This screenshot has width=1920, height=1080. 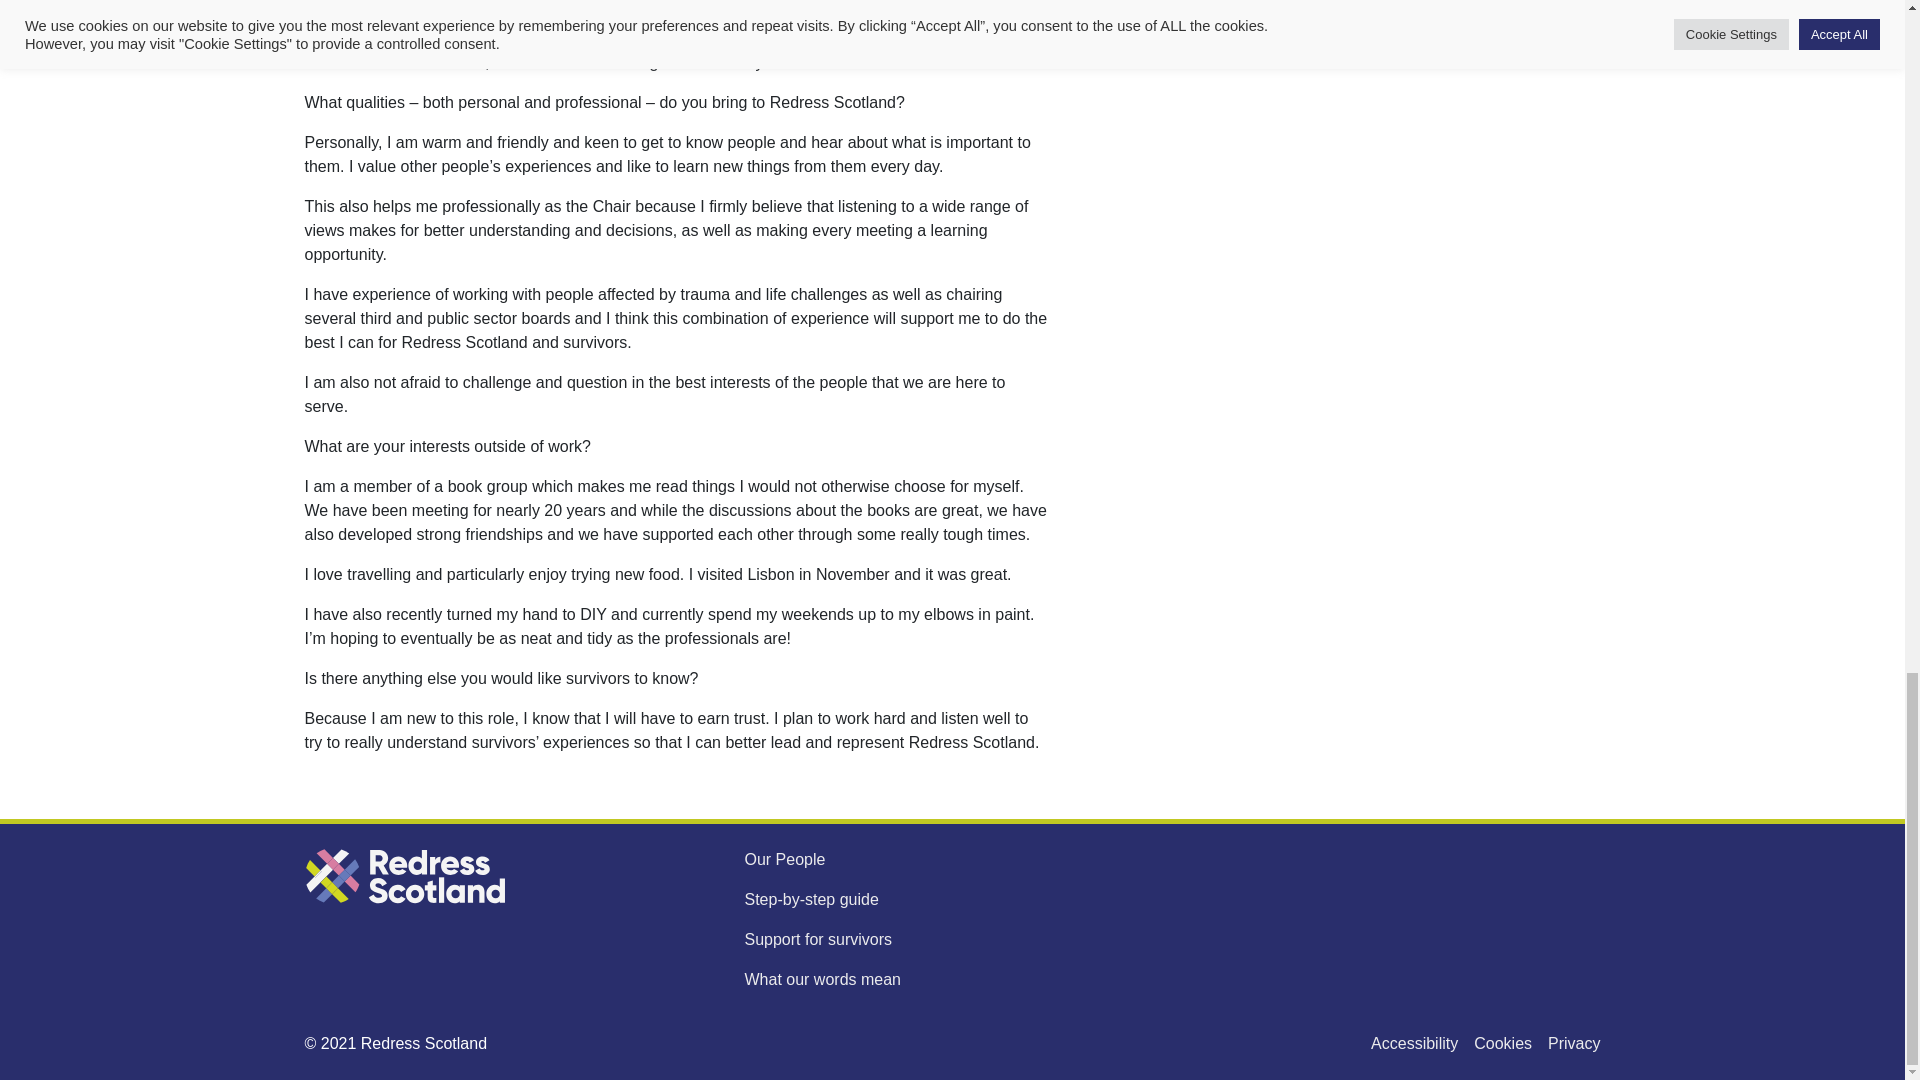 What do you see at coordinates (1573, 1044) in the screenshot?
I see `Privacy` at bounding box center [1573, 1044].